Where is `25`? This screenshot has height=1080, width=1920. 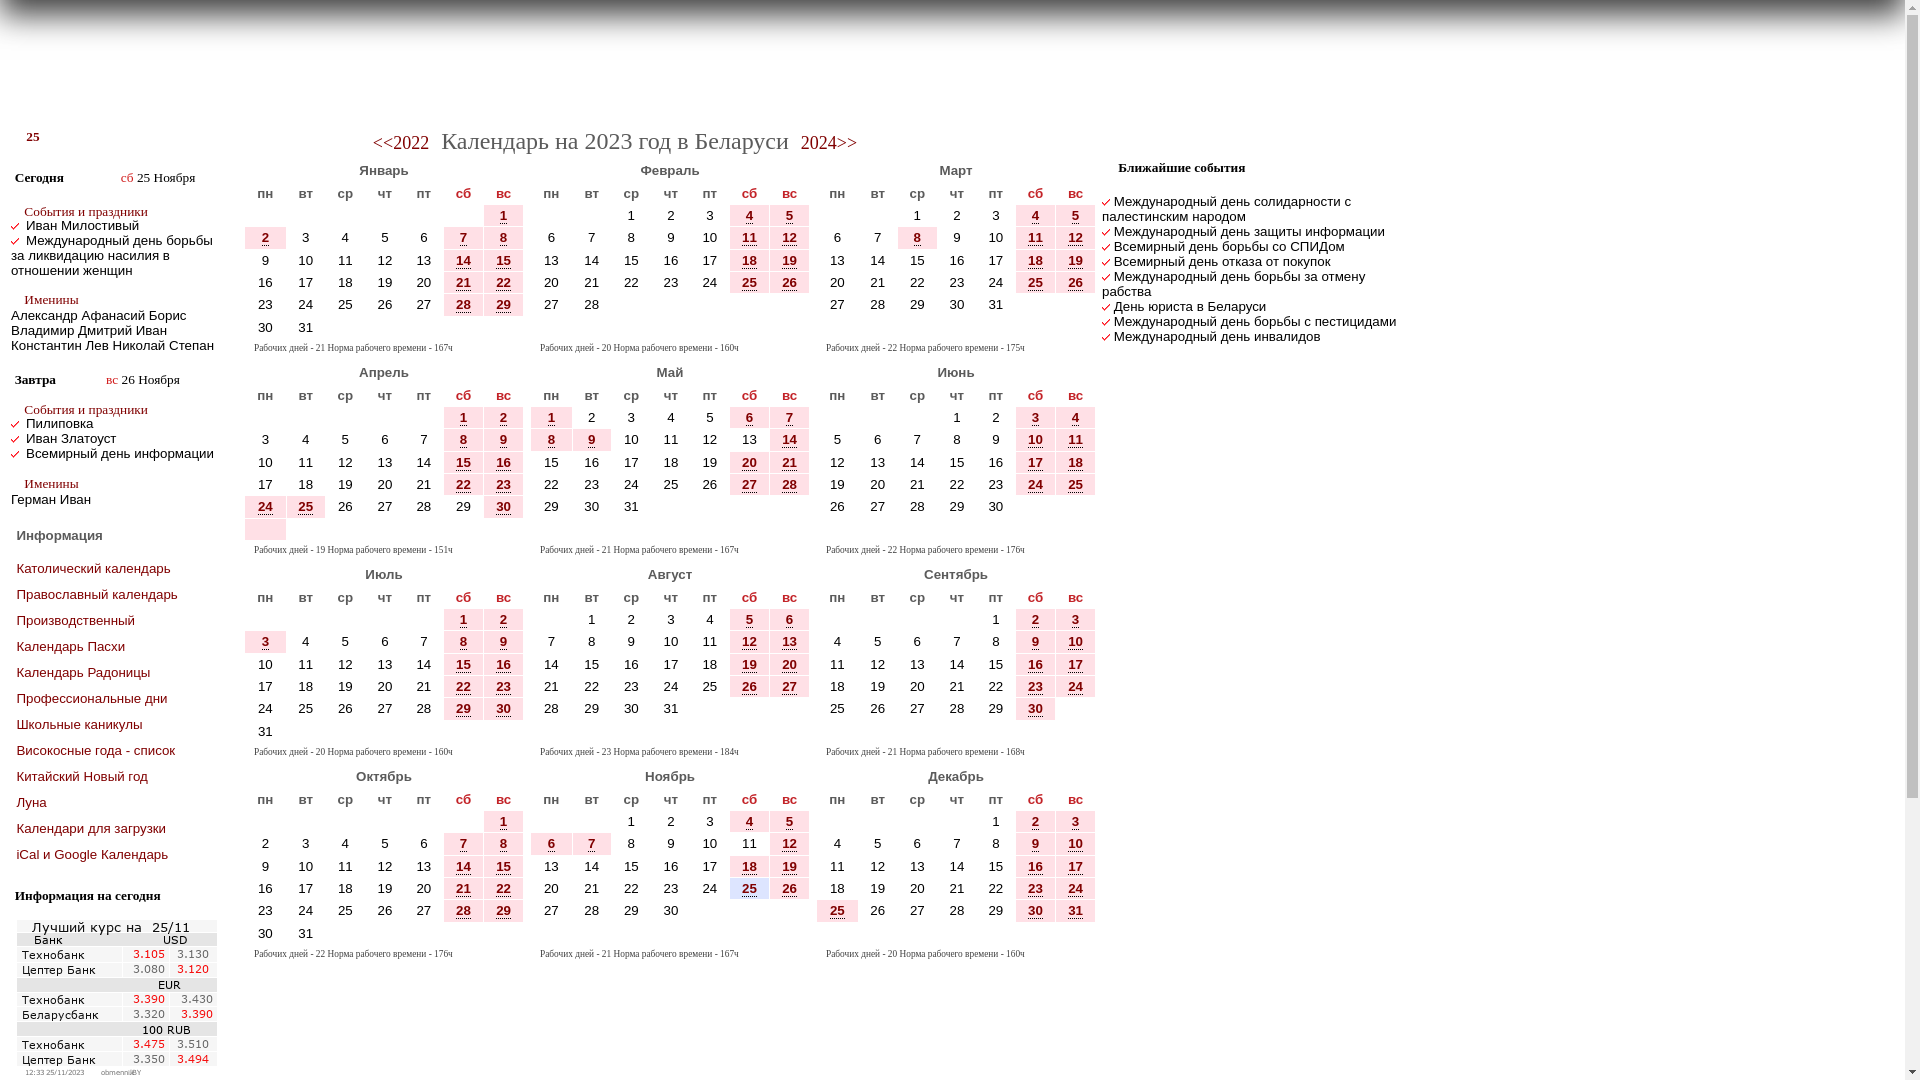
25 is located at coordinates (838, 708).